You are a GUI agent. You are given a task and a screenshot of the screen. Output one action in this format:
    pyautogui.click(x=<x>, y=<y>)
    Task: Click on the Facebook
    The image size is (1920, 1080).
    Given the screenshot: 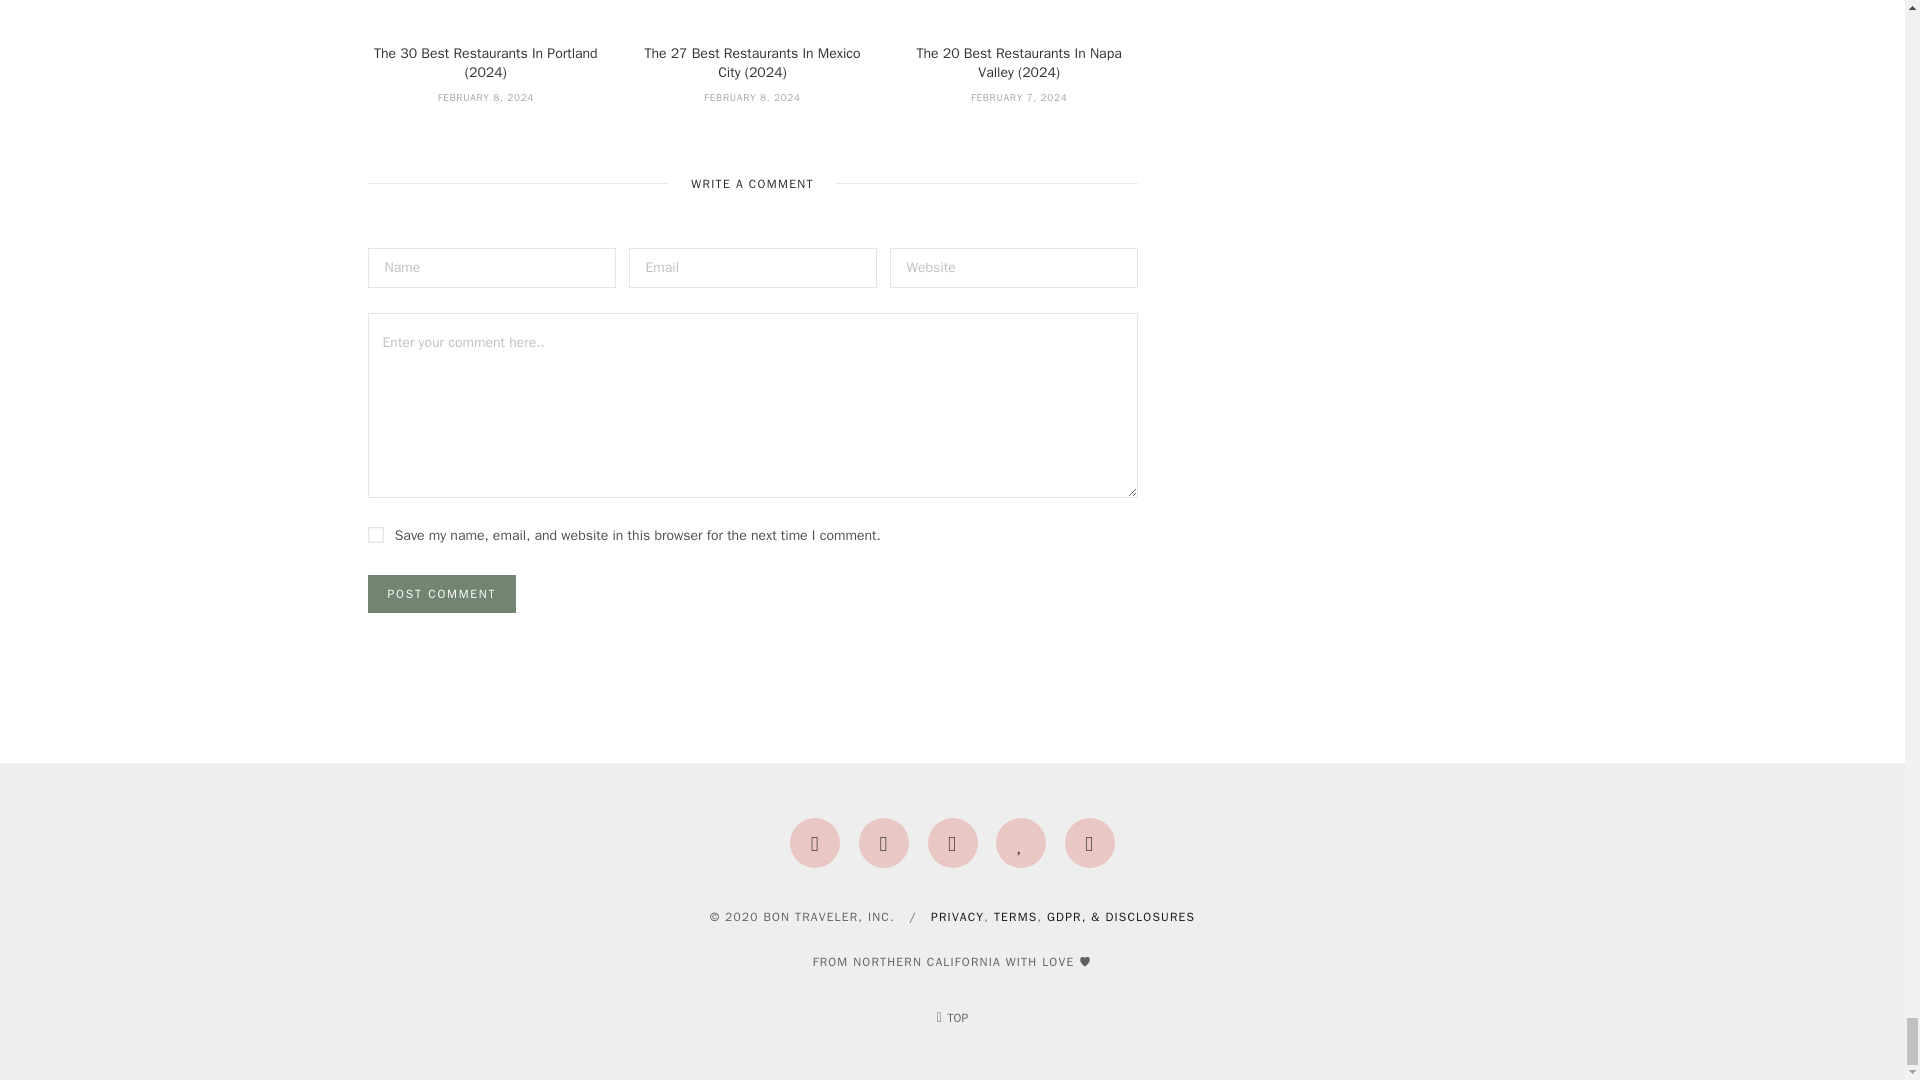 What is the action you would take?
    pyautogui.click(x=952, y=842)
    